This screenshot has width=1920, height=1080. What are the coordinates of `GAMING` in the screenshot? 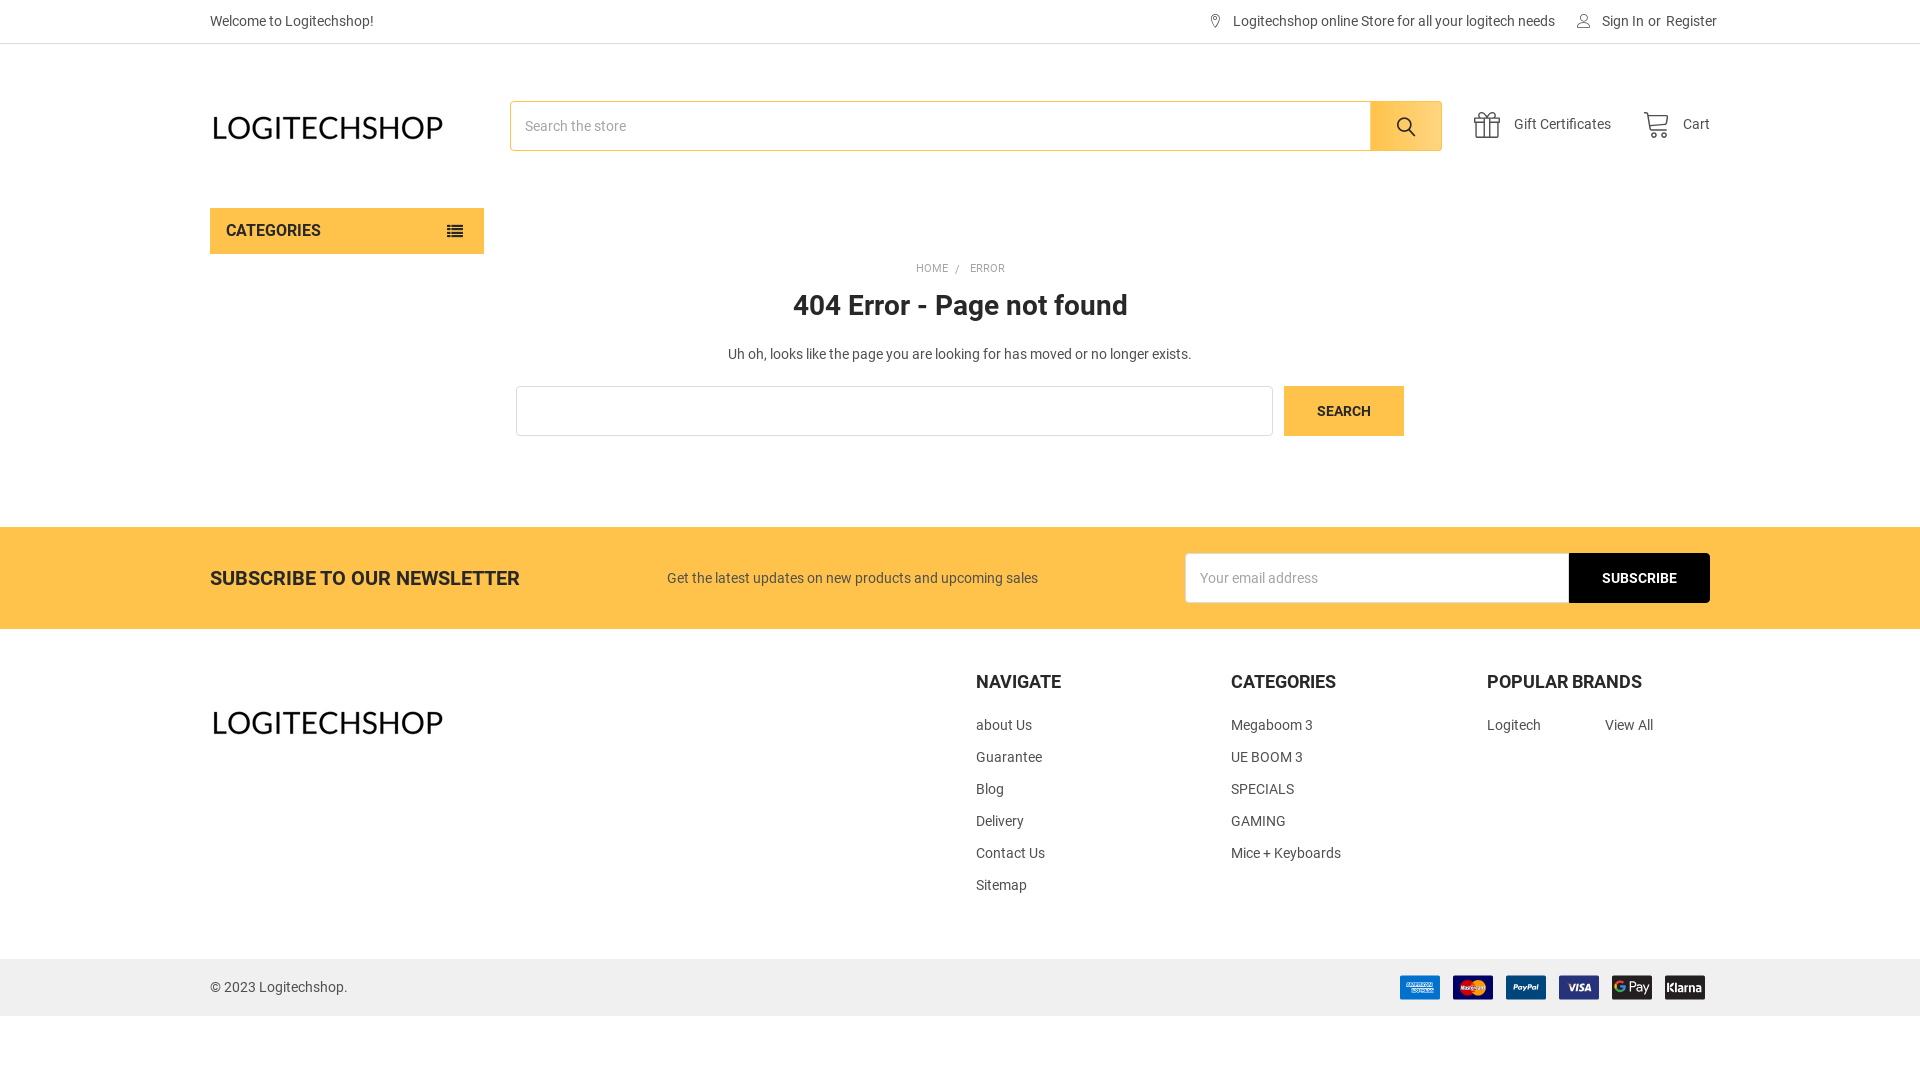 It's located at (1258, 821).